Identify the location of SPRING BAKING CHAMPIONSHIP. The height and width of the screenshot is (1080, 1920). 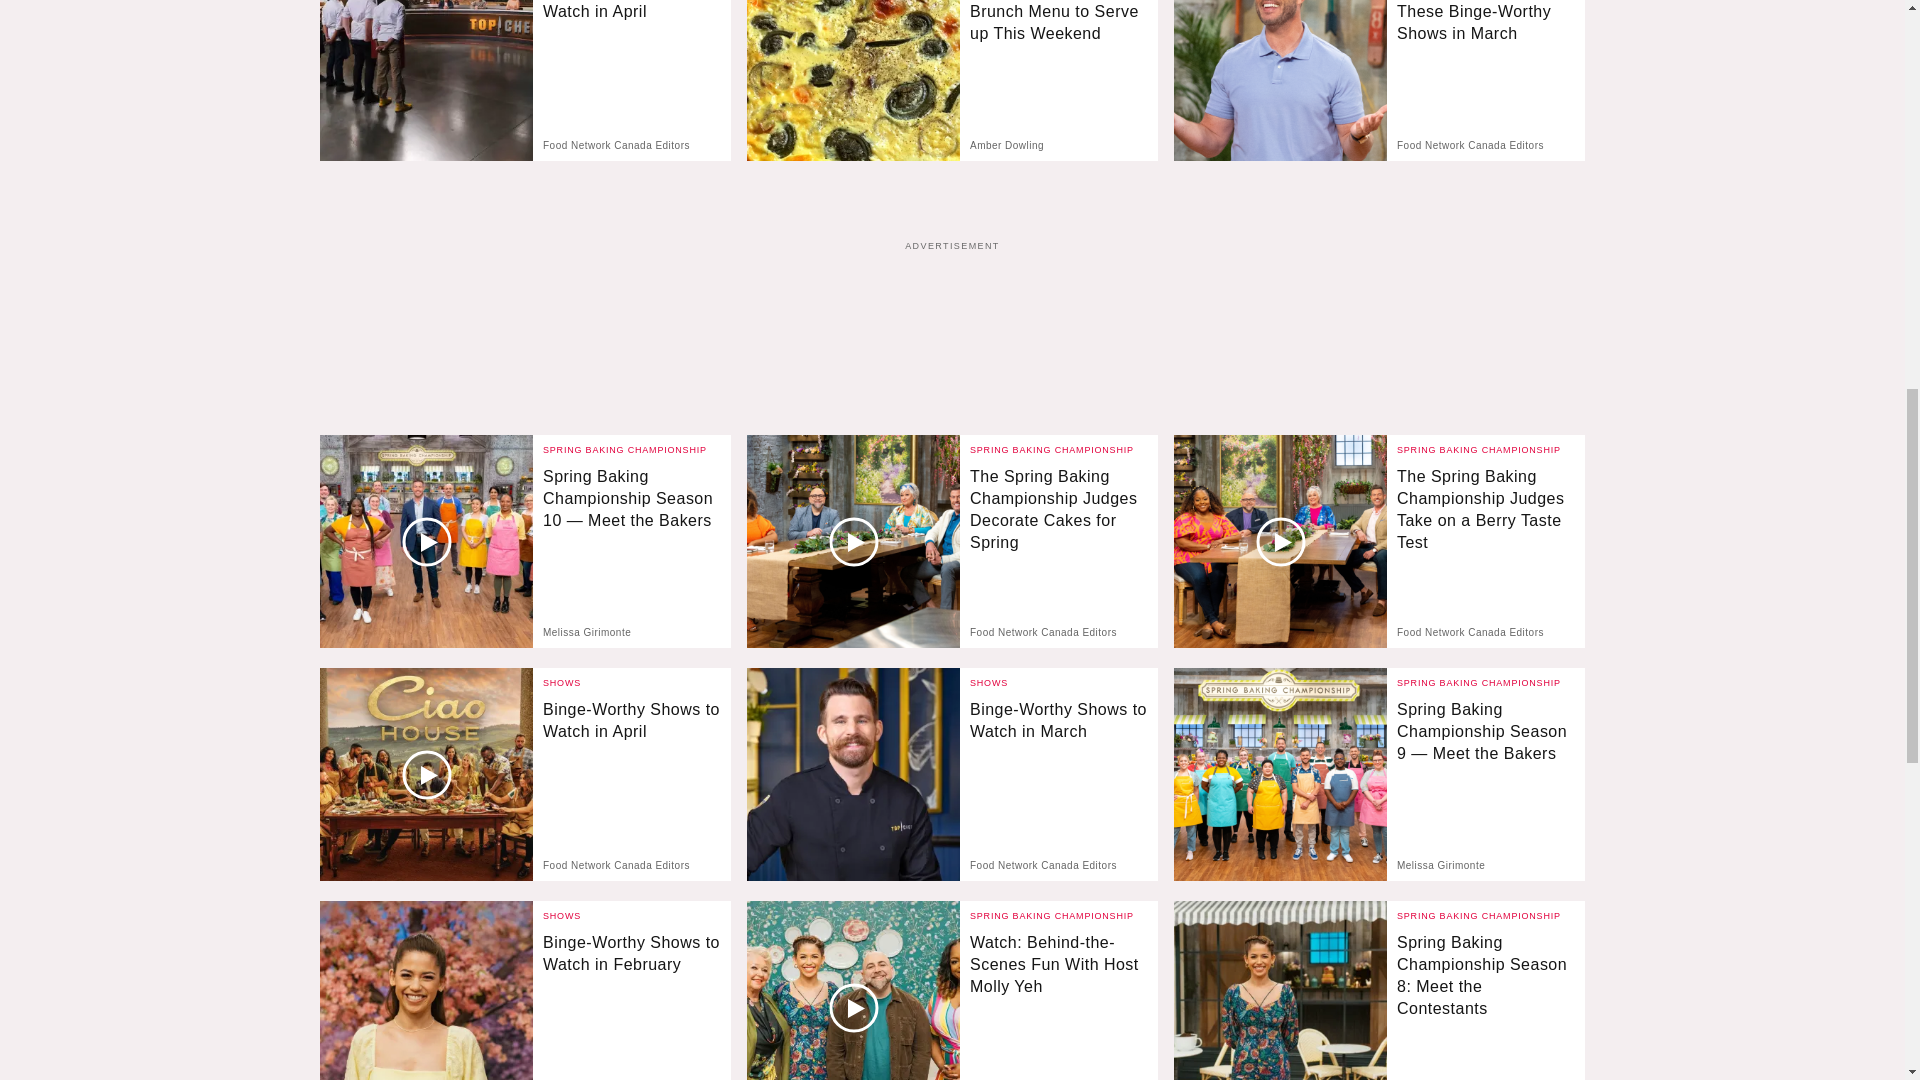
(1478, 449).